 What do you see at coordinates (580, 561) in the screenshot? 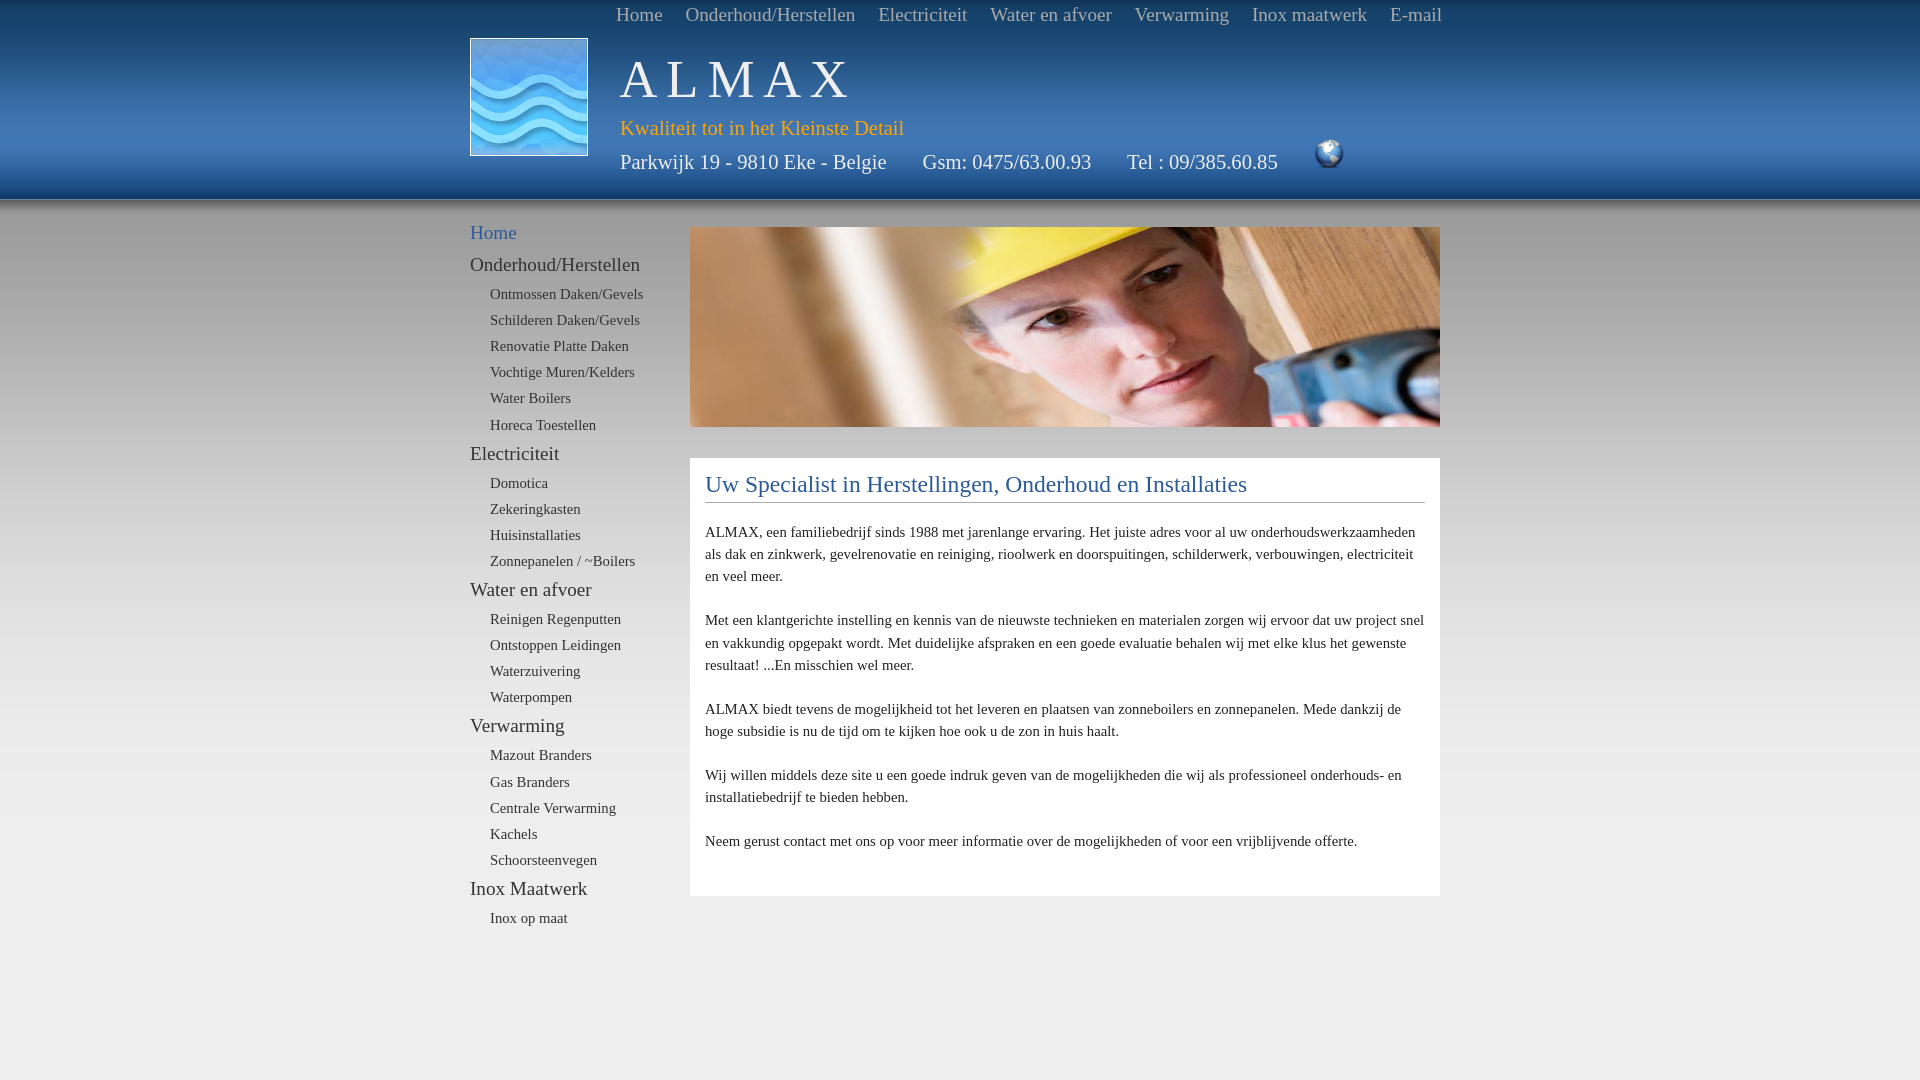
I see `Zonnepanelen / ~Boilers` at bounding box center [580, 561].